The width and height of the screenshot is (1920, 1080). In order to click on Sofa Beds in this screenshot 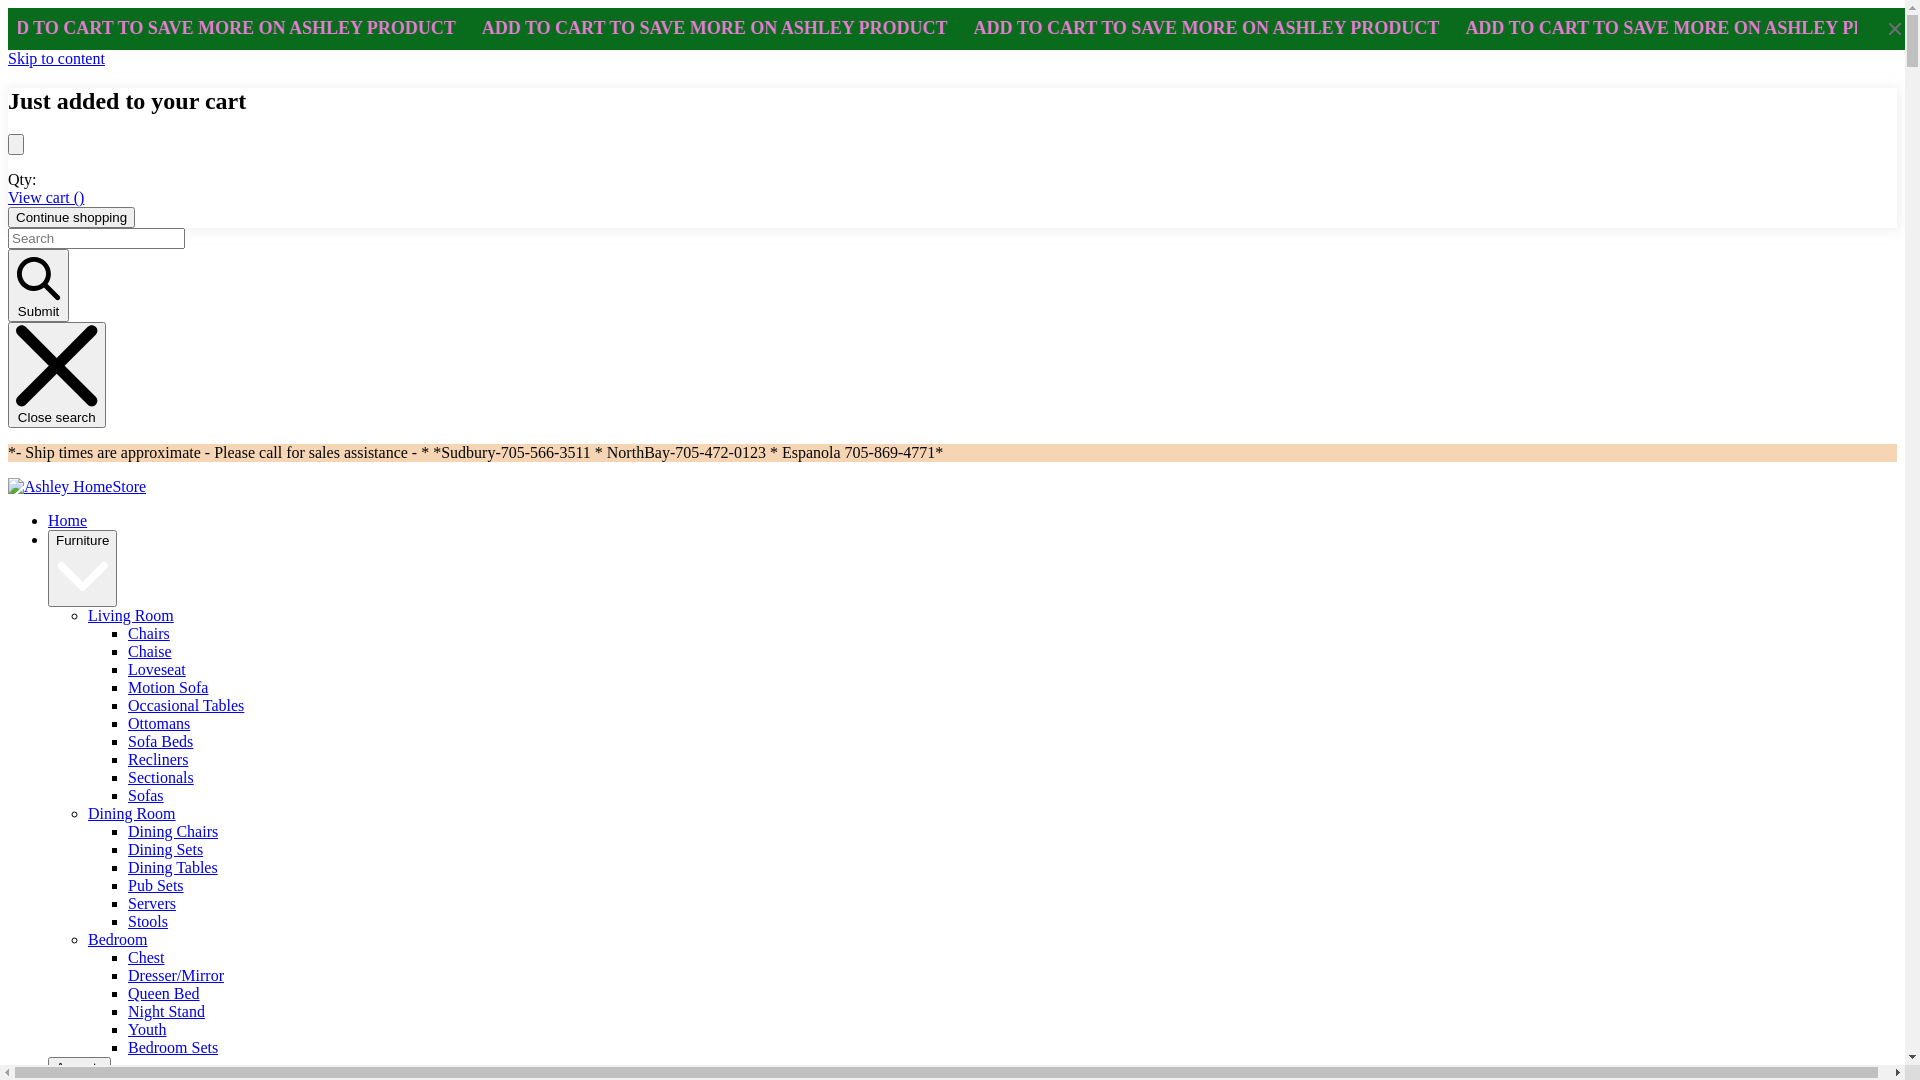, I will do `click(160, 742)`.